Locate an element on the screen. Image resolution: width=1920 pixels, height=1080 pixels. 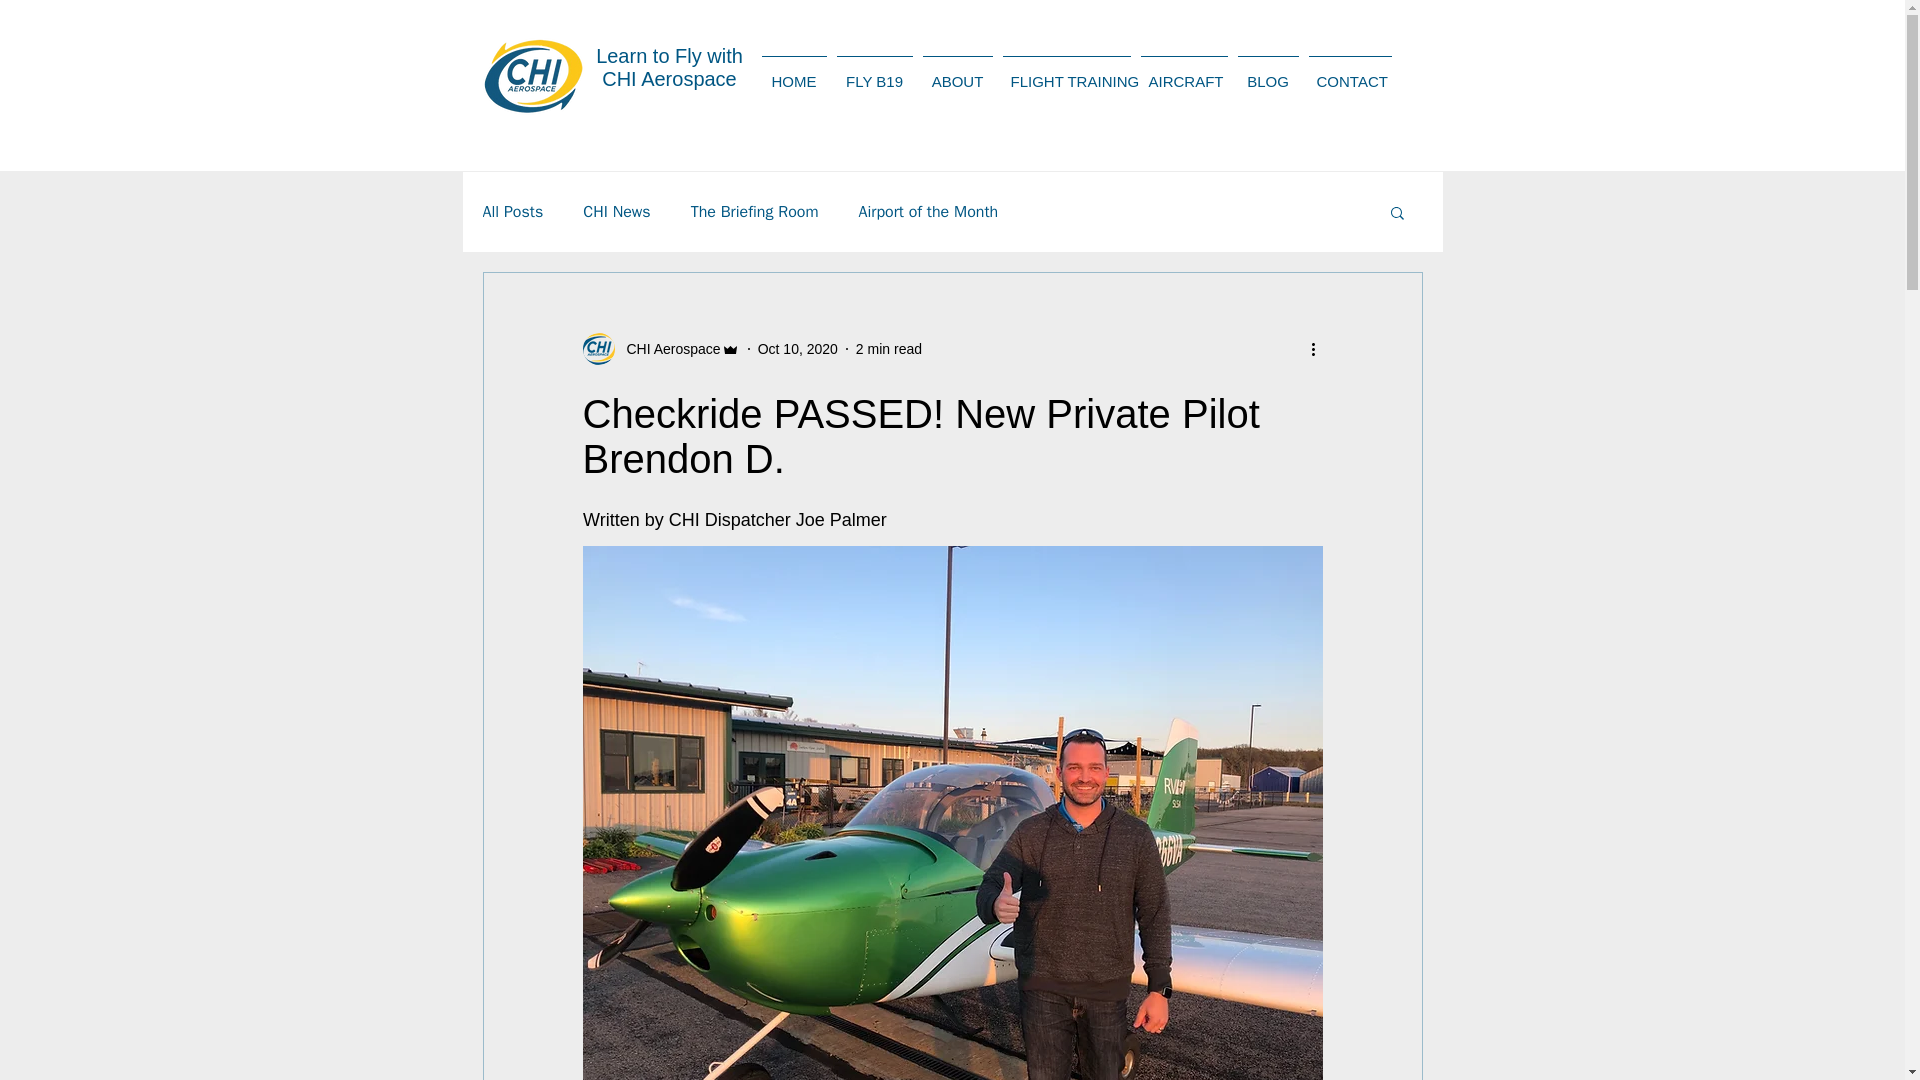
FLY B19 is located at coordinates (874, 72).